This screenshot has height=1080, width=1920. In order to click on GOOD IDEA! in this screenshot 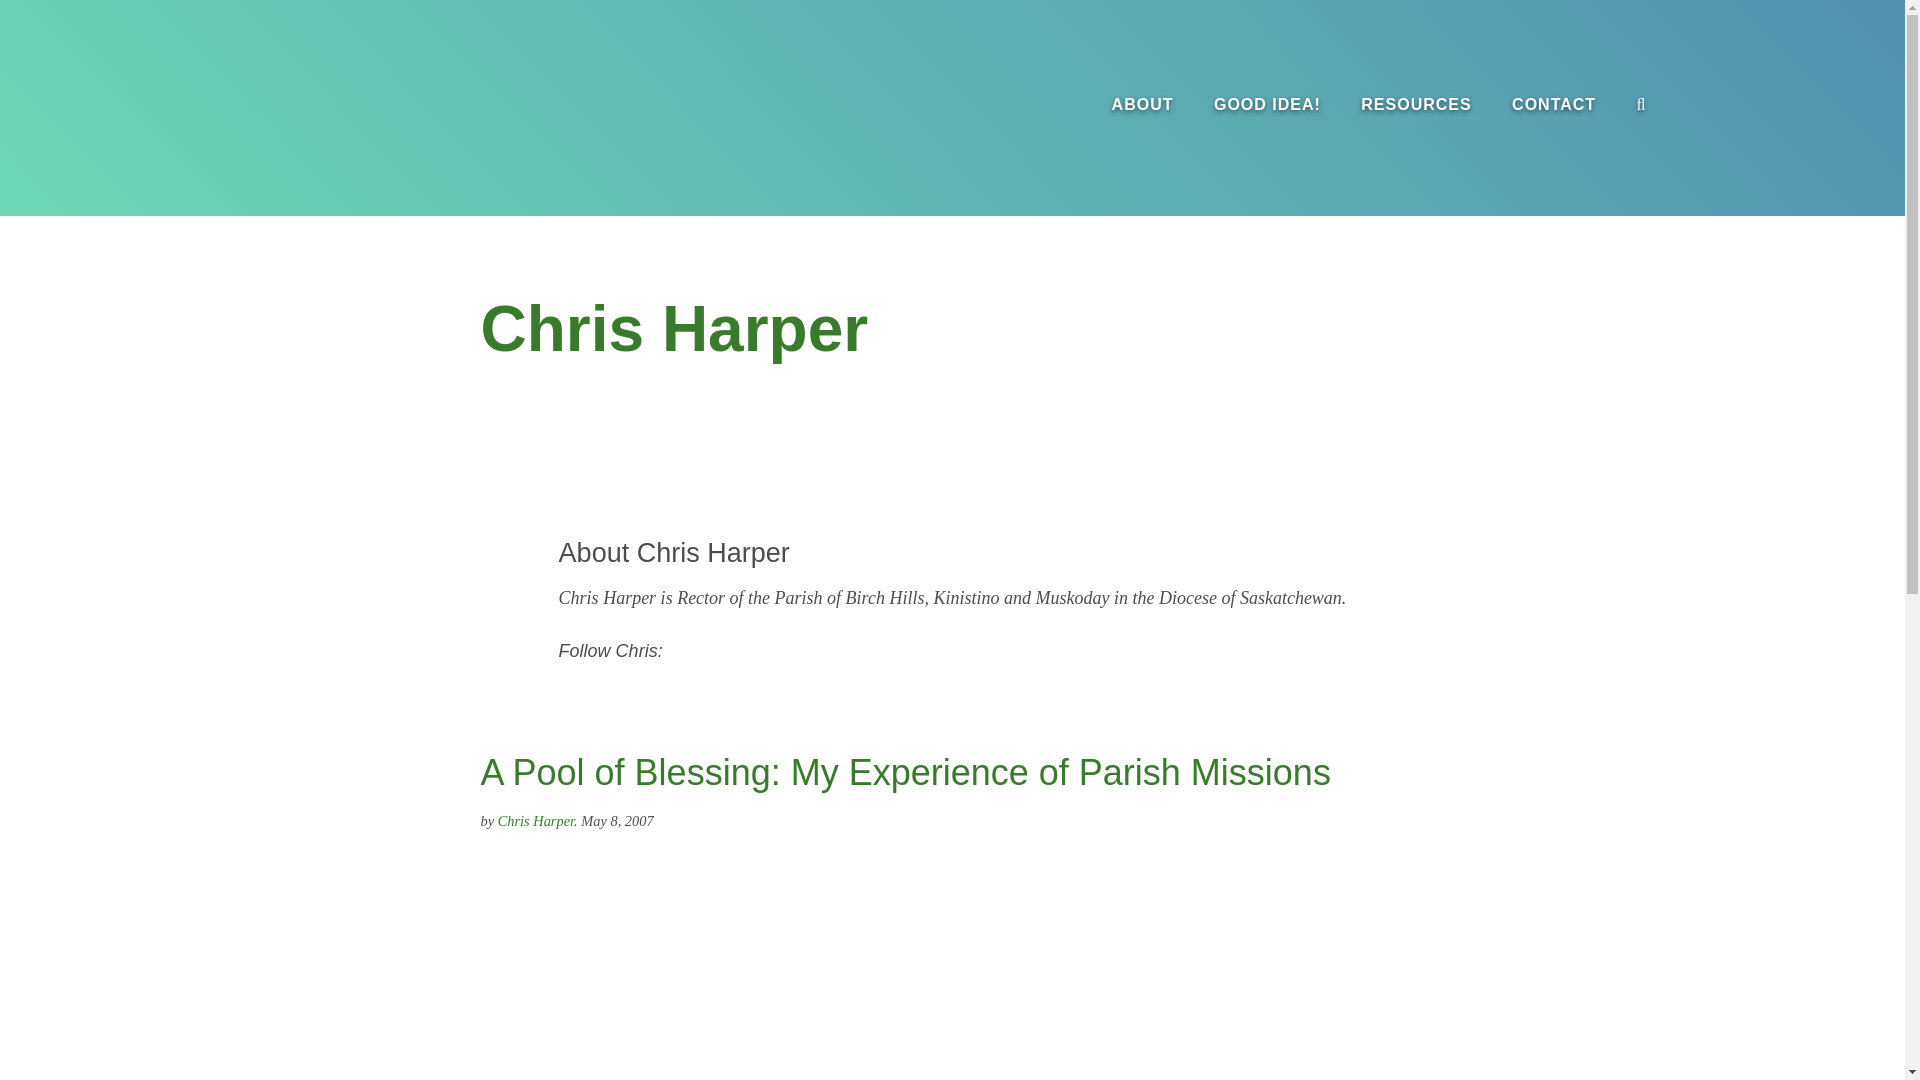, I will do `click(1267, 104)`.